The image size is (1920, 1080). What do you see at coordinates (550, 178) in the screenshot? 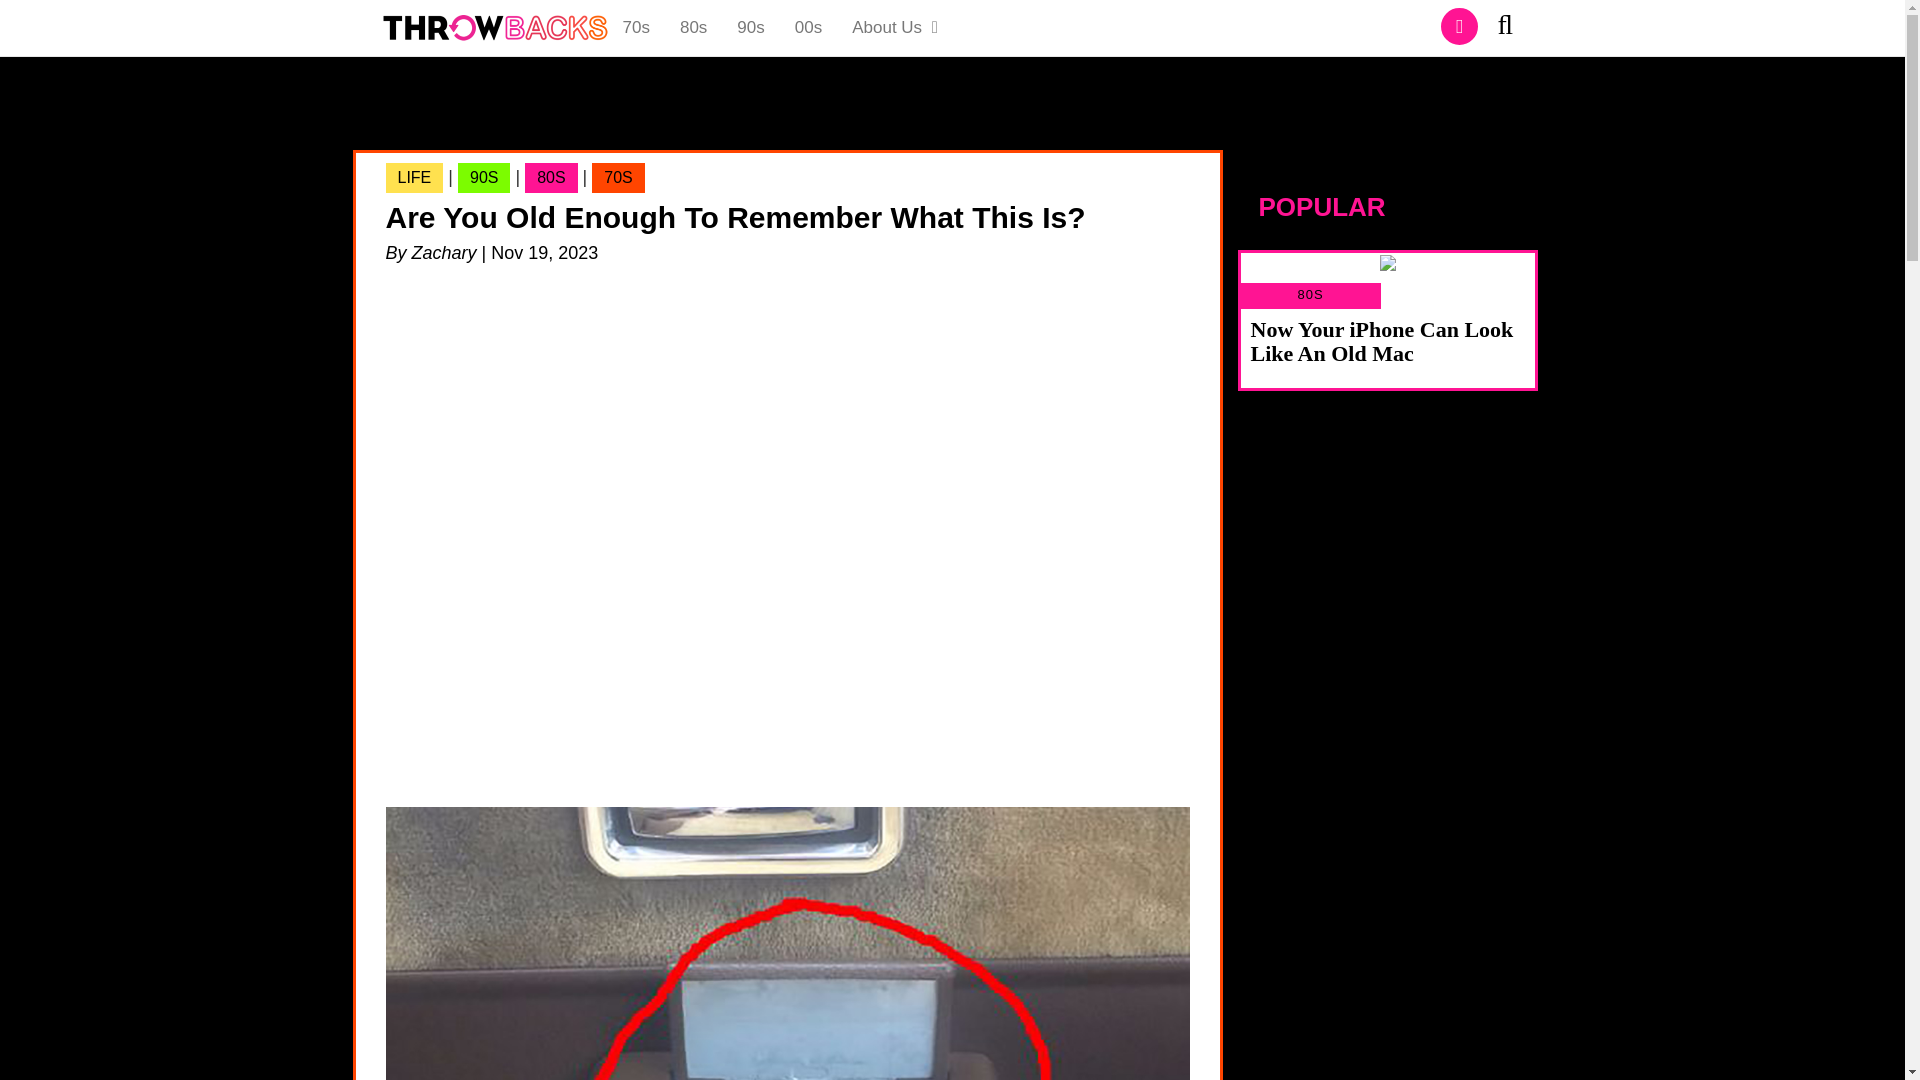
I see `80S` at bounding box center [550, 178].